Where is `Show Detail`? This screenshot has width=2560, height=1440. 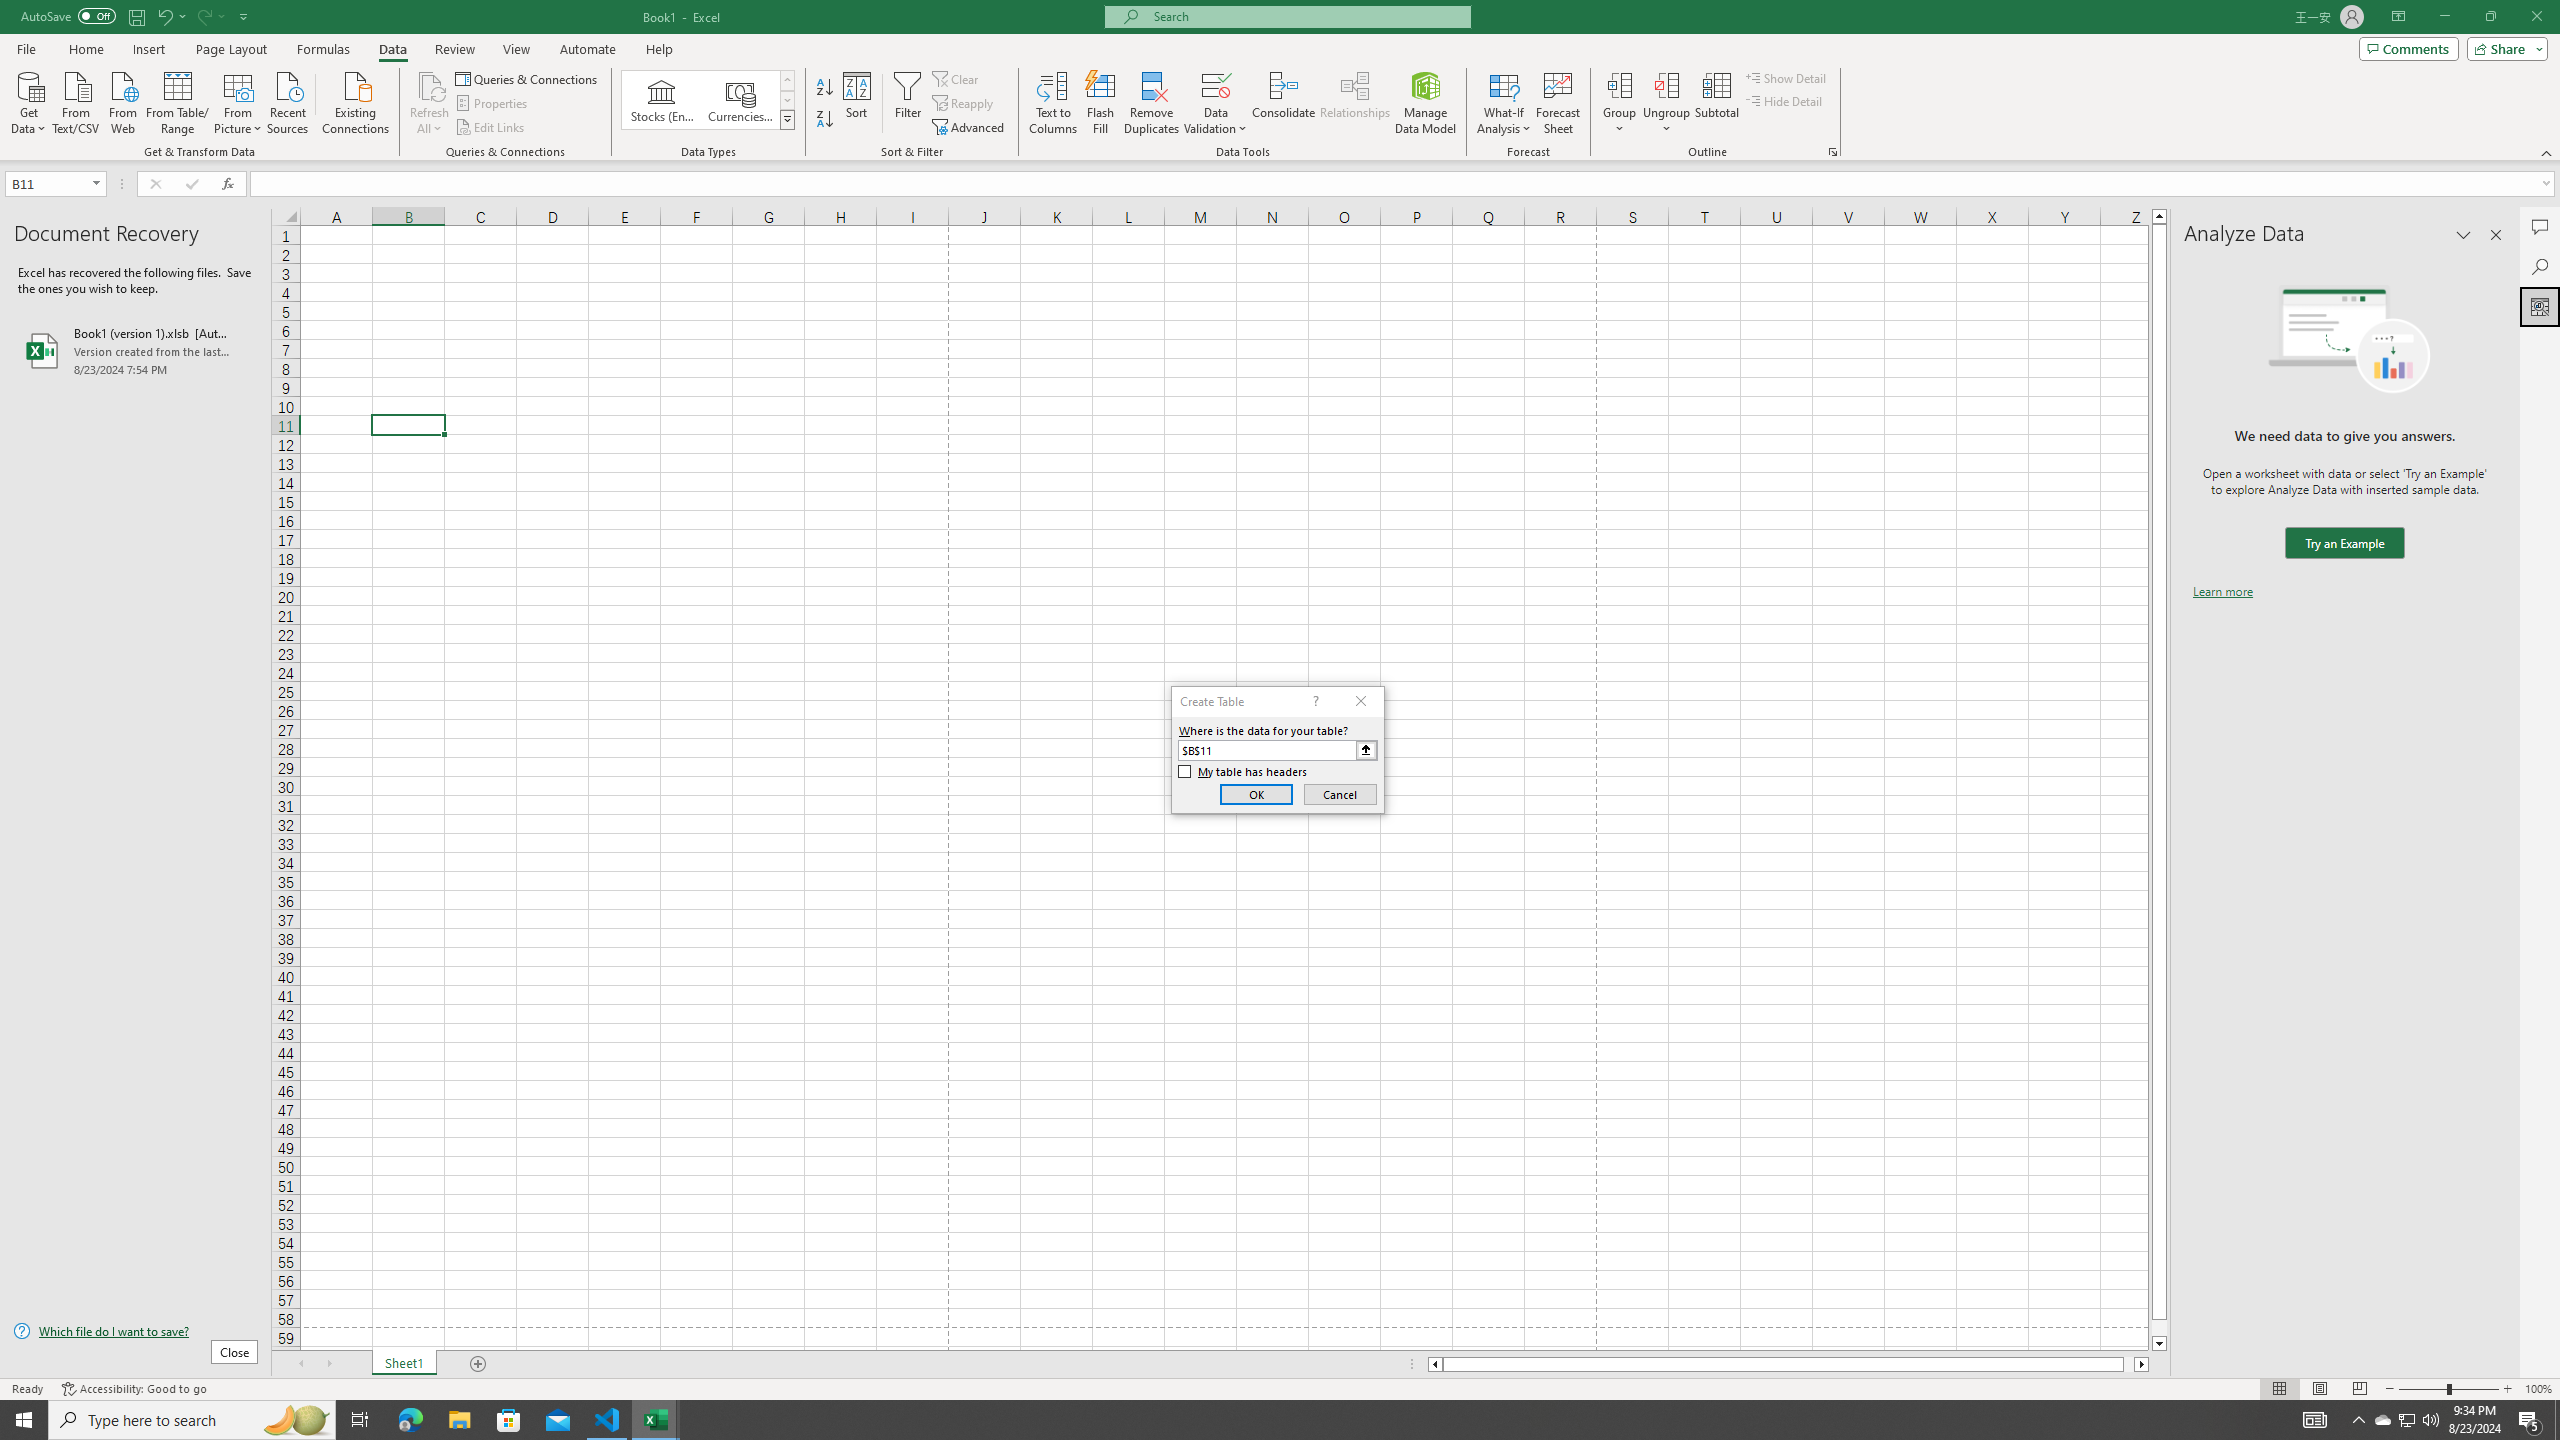
Show Detail is located at coordinates (1786, 78).